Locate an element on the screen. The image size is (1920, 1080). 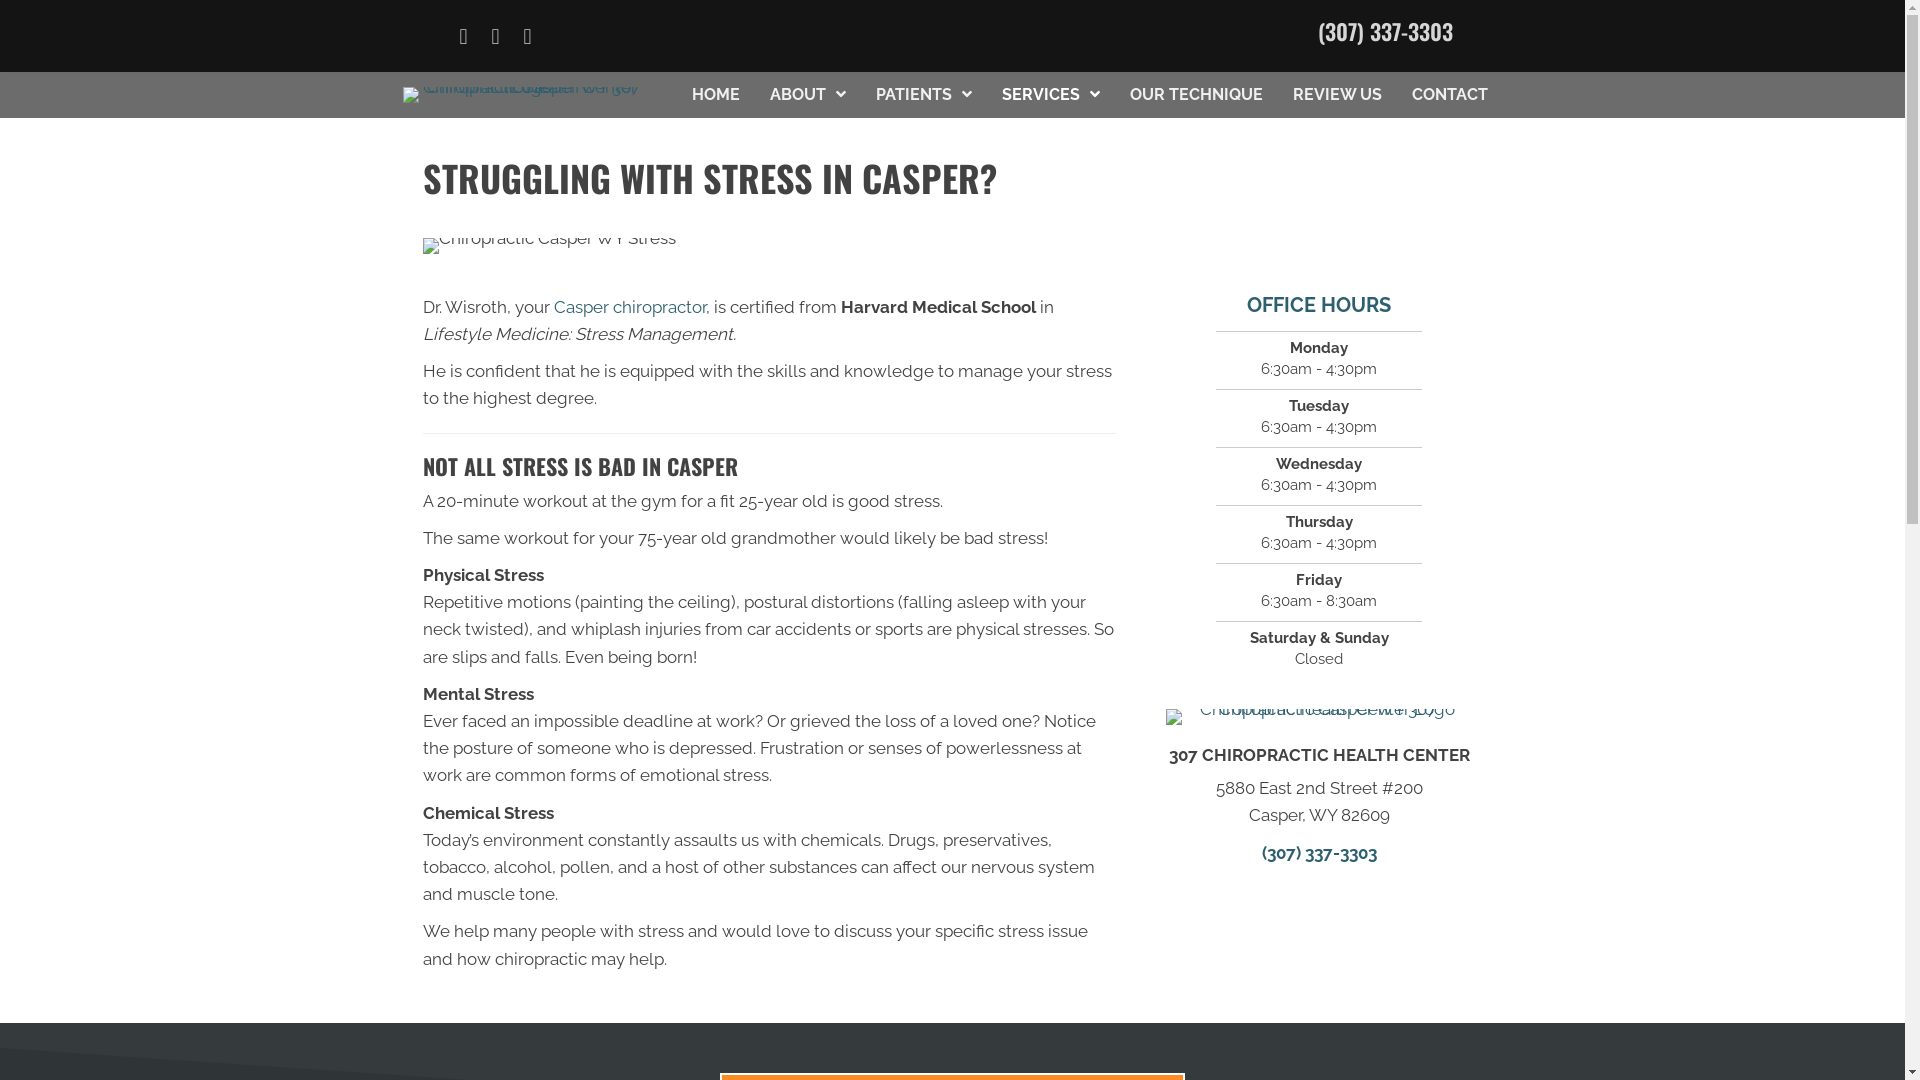
(307) 337-3303 is located at coordinates (1320, 853).